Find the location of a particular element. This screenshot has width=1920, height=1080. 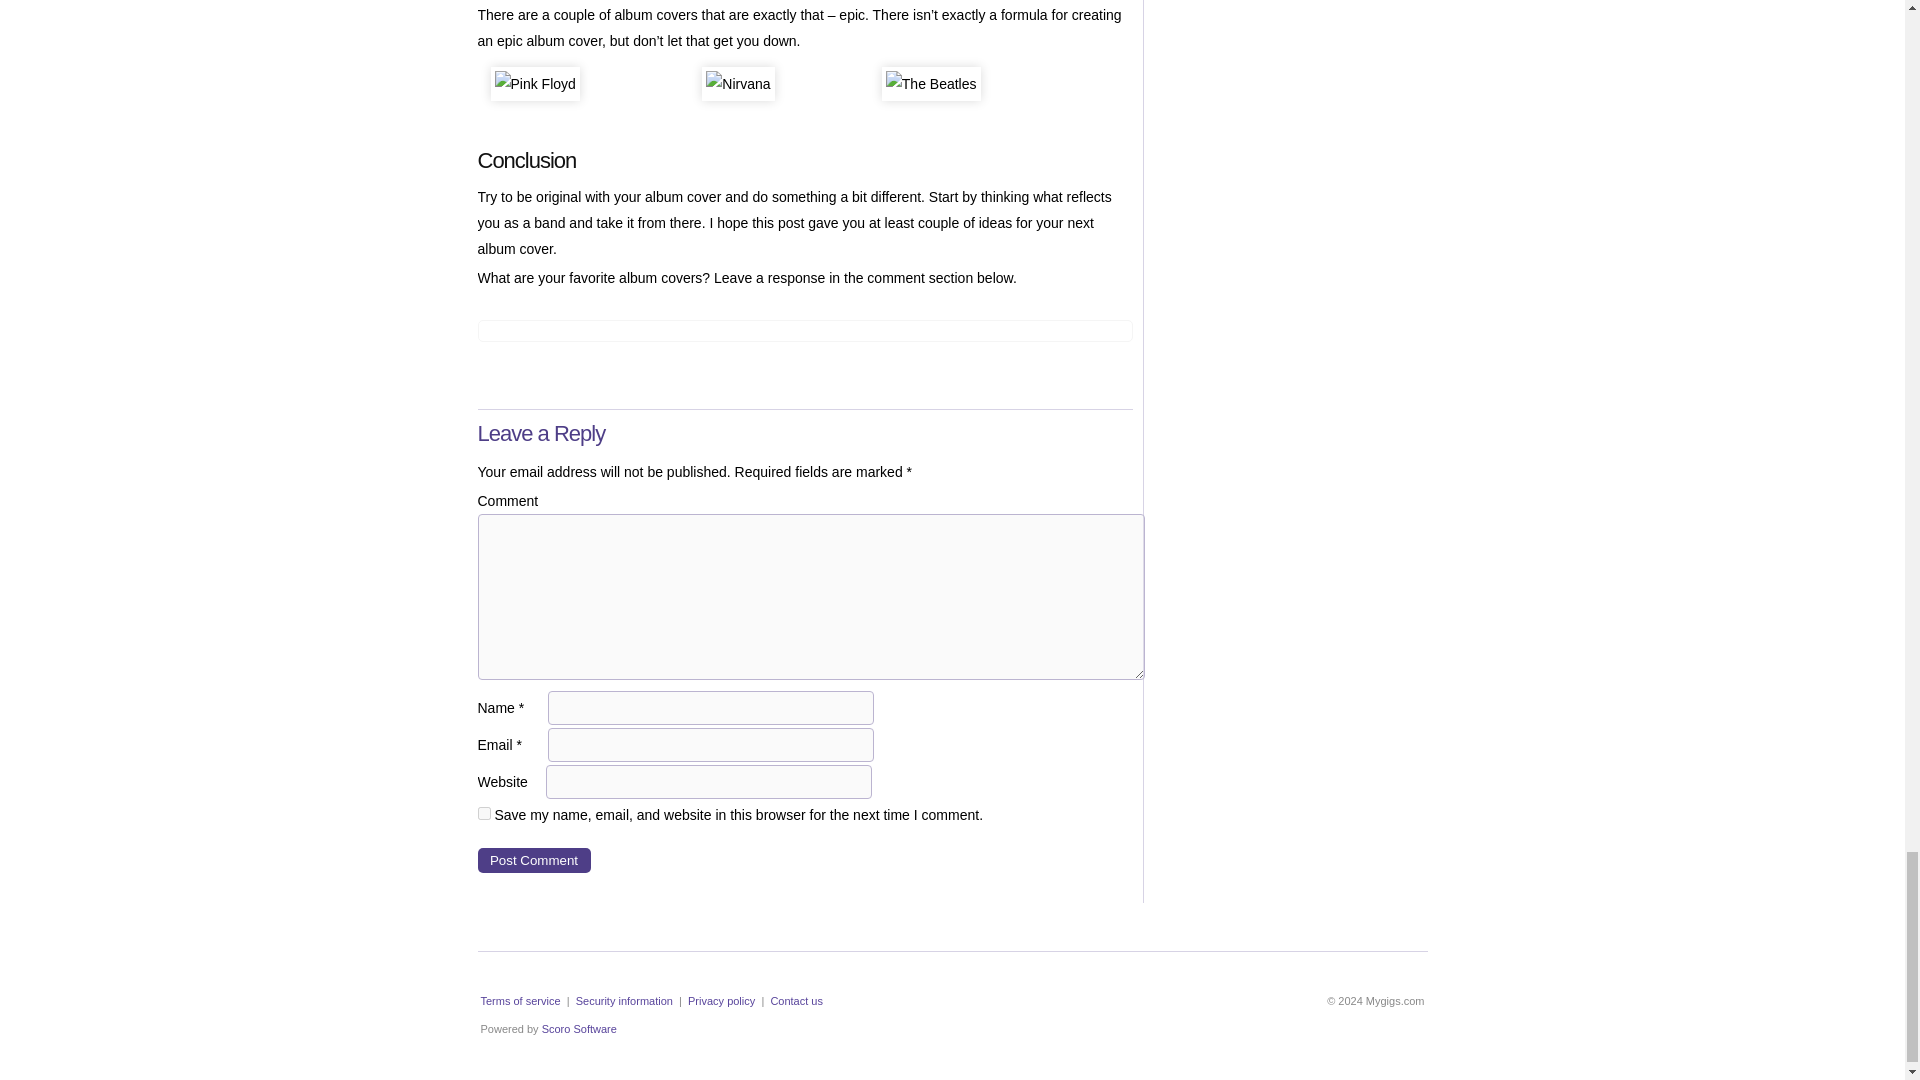

Terms of service is located at coordinates (520, 1000).